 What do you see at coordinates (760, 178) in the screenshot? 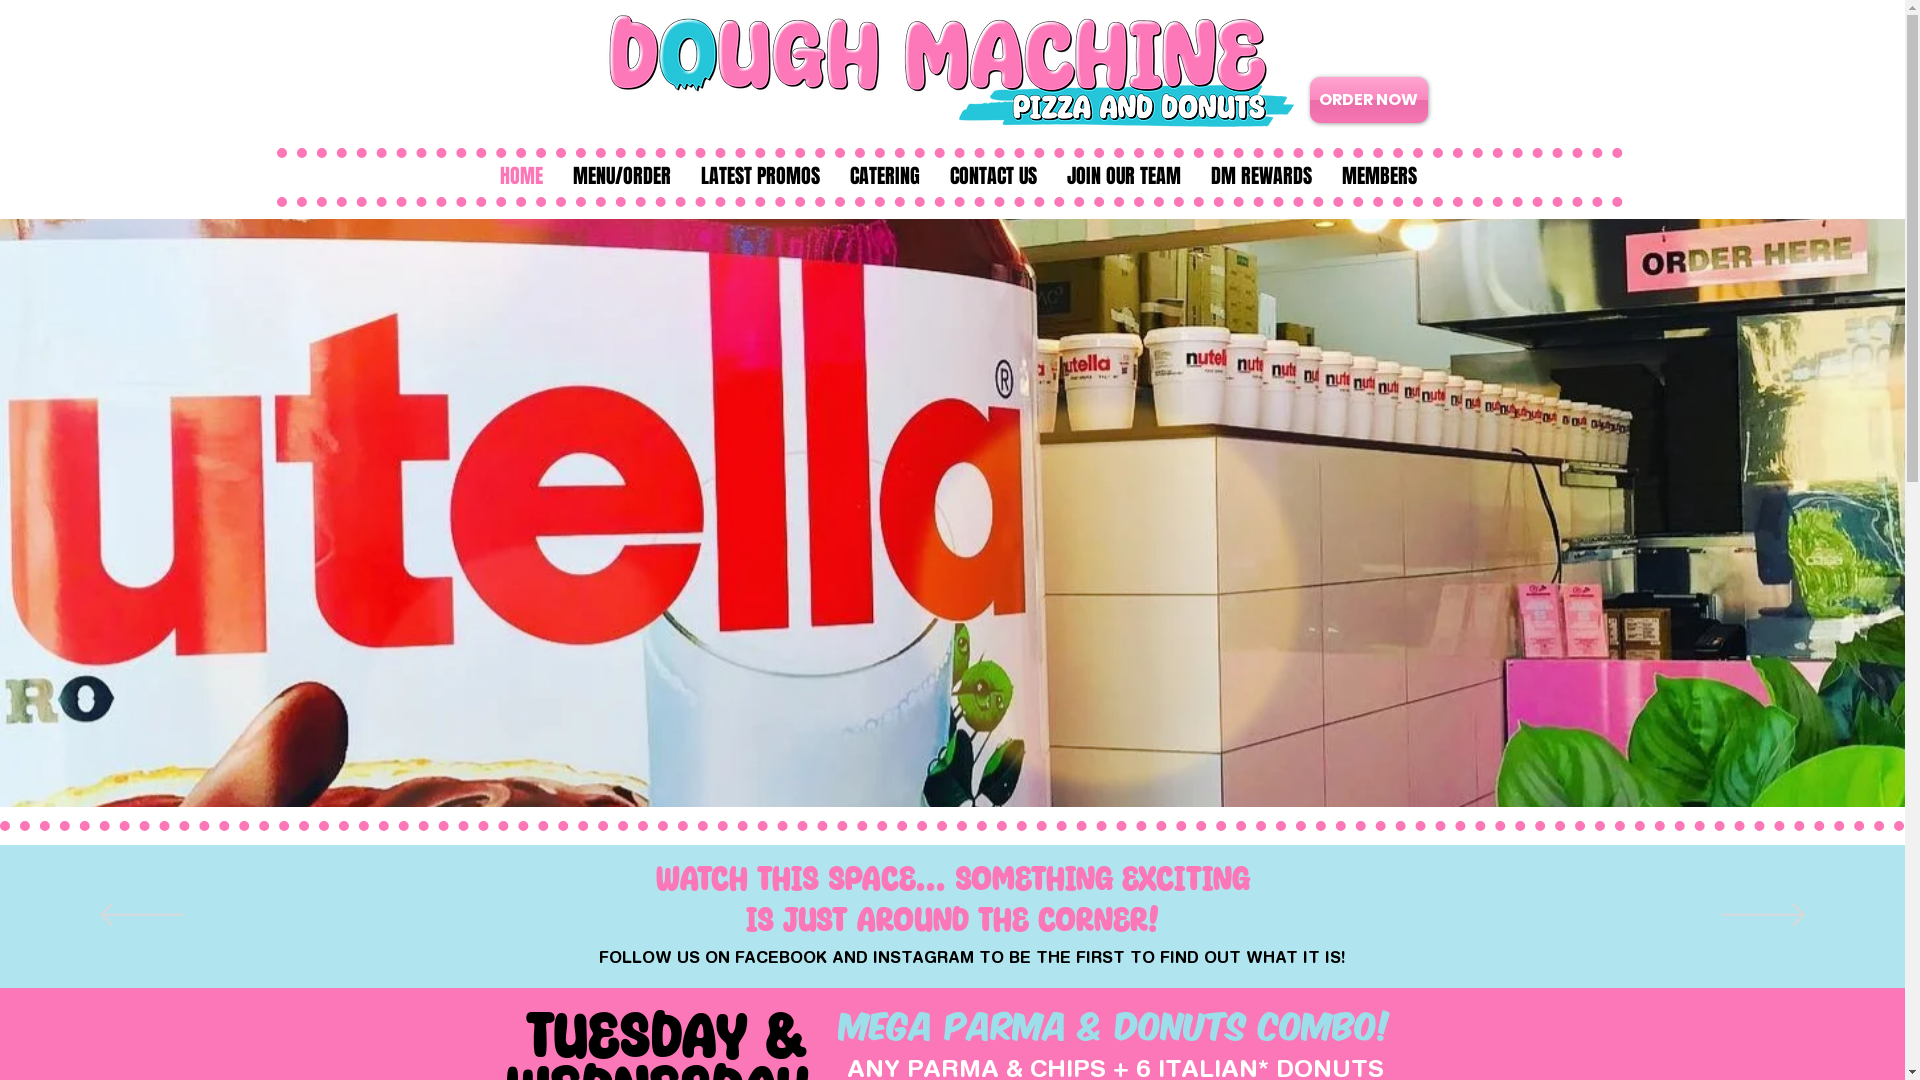
I see `LATEST PROMOS` at bounding box center [760, 178].